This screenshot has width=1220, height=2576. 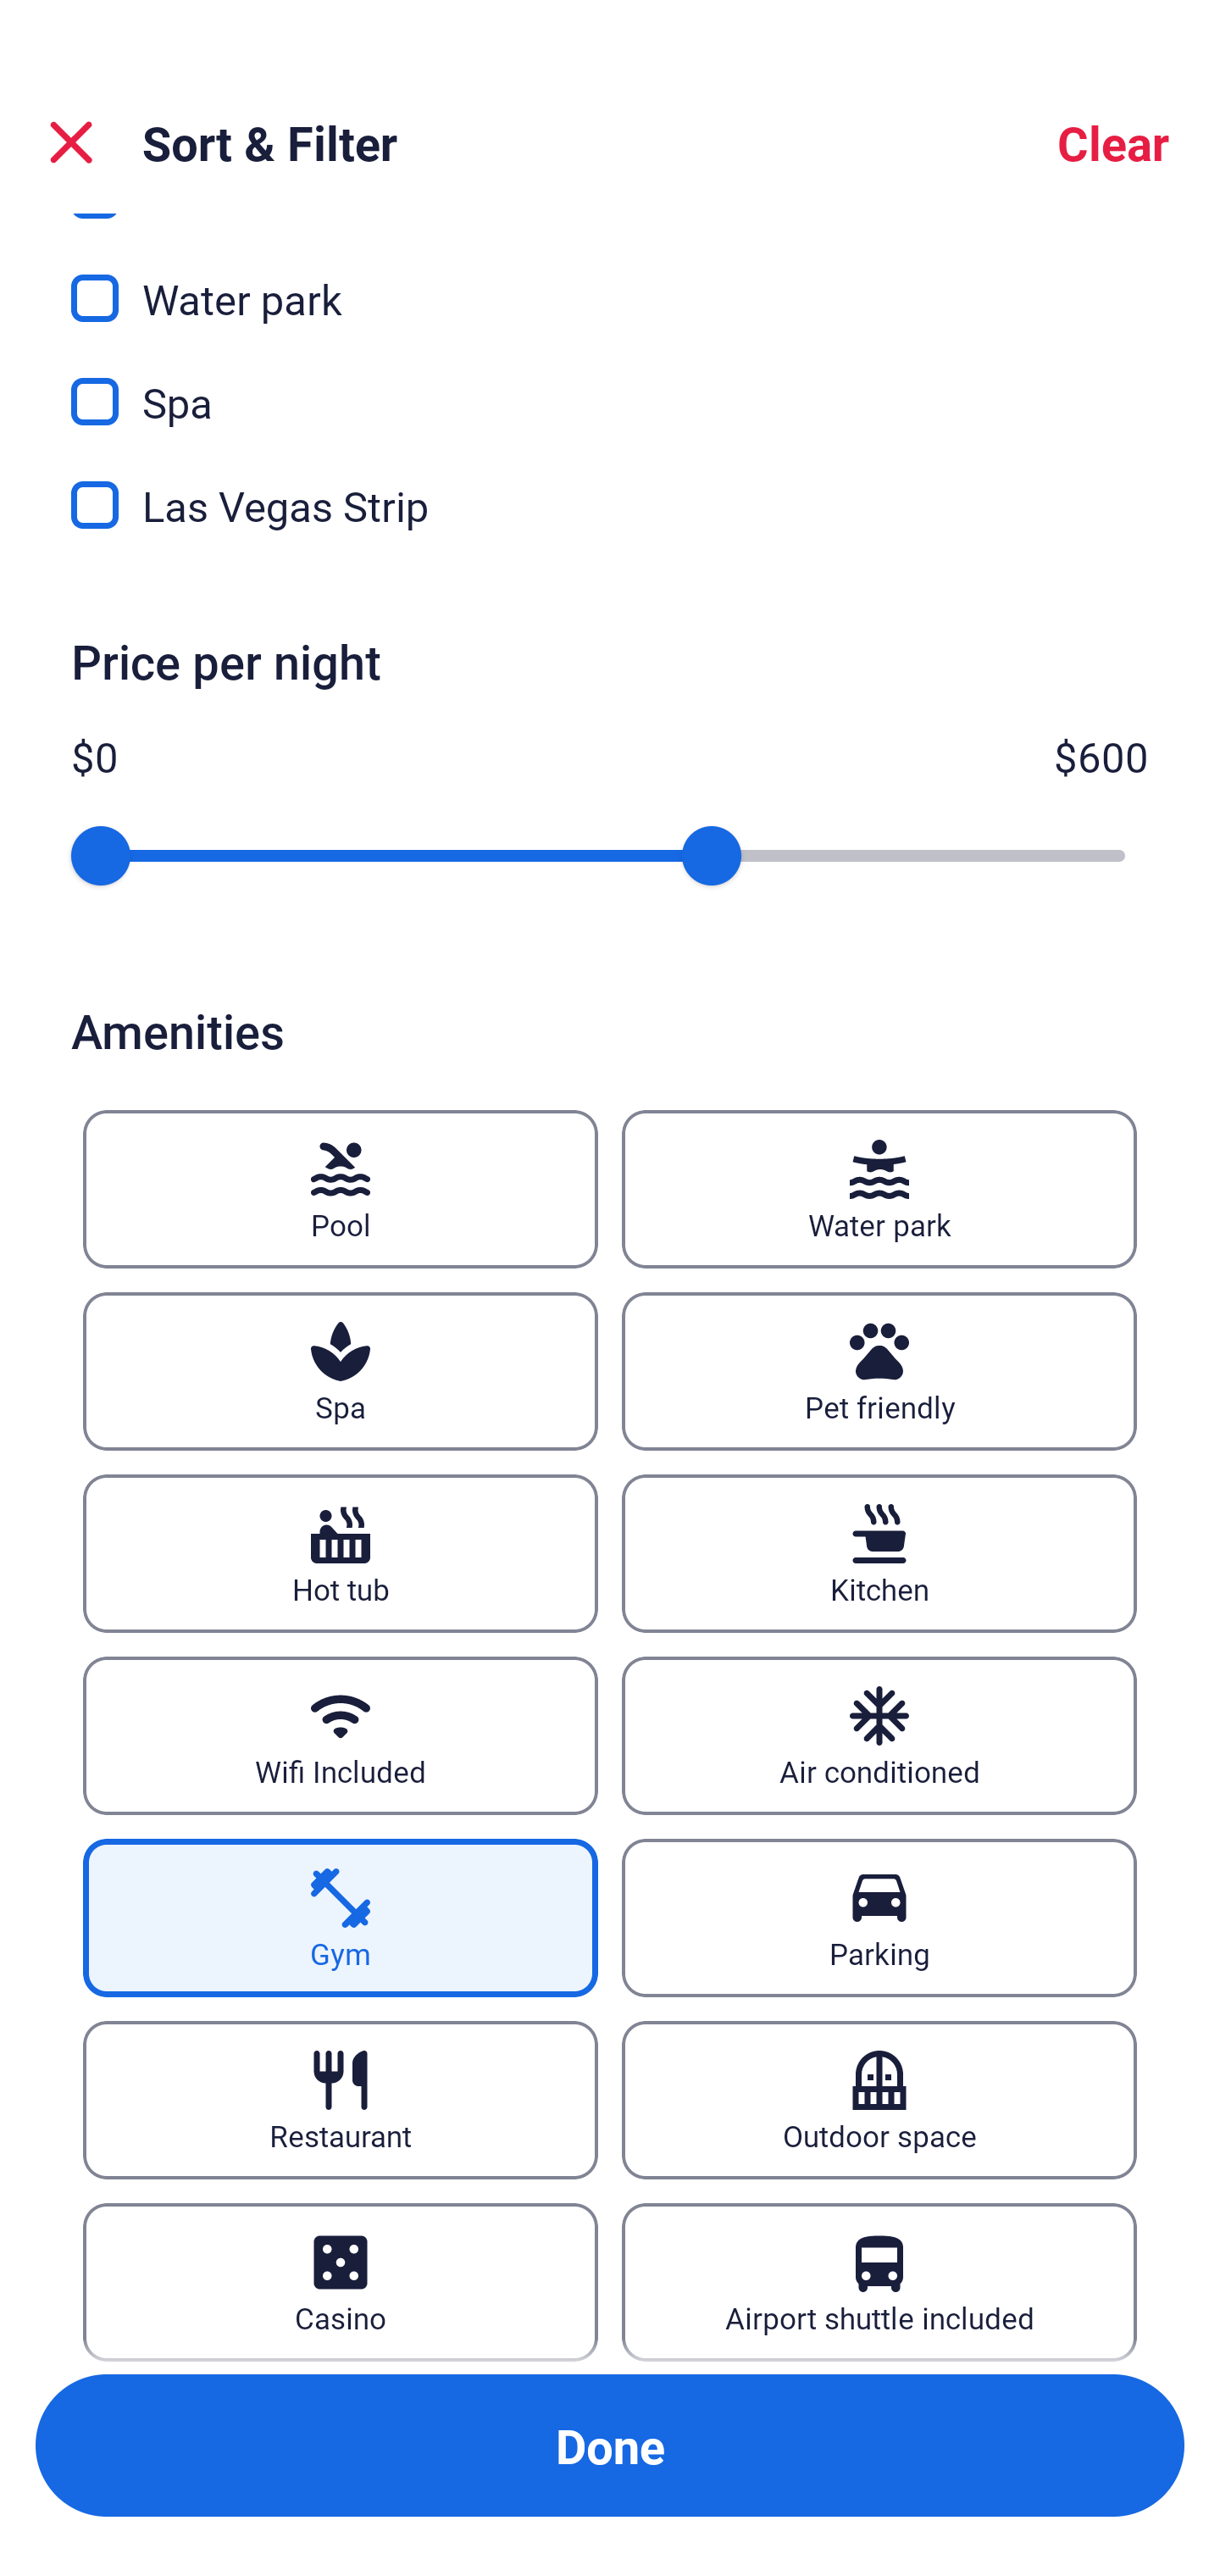 What do you see at coordinates (340, 2282) in the screenshot?
I see `Casino` at bounding box center [340, 2282].